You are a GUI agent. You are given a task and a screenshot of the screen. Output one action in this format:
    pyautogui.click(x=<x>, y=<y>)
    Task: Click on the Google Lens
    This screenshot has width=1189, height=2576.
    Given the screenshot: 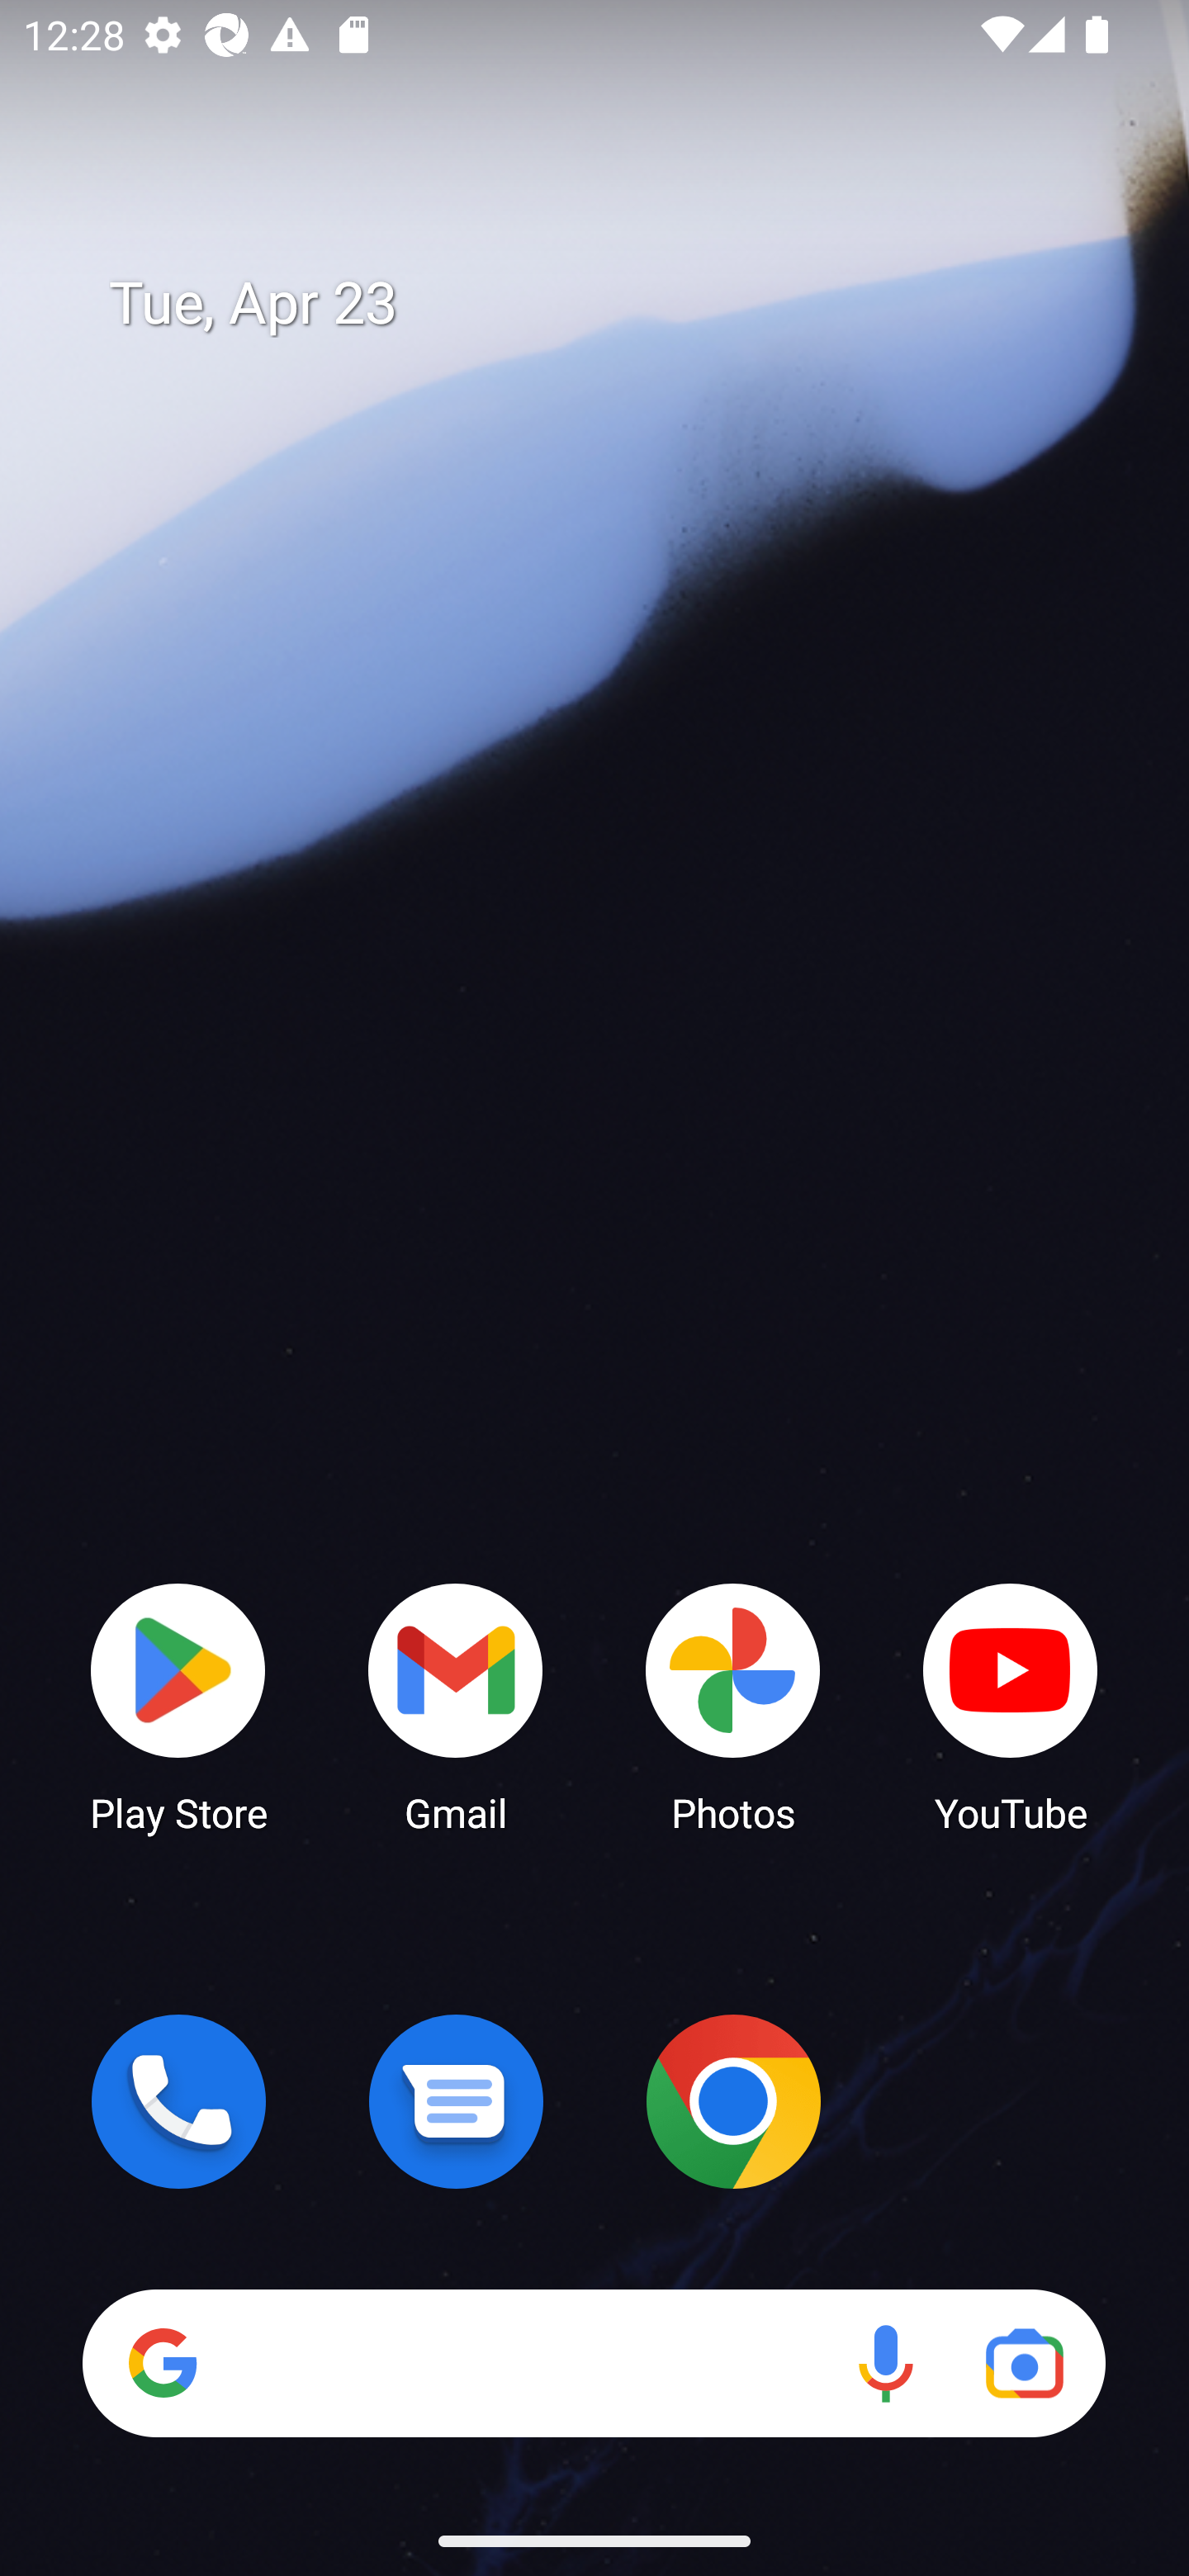 What is the action you would take?
    pyautogui.click(x=1024, y=2363)
    